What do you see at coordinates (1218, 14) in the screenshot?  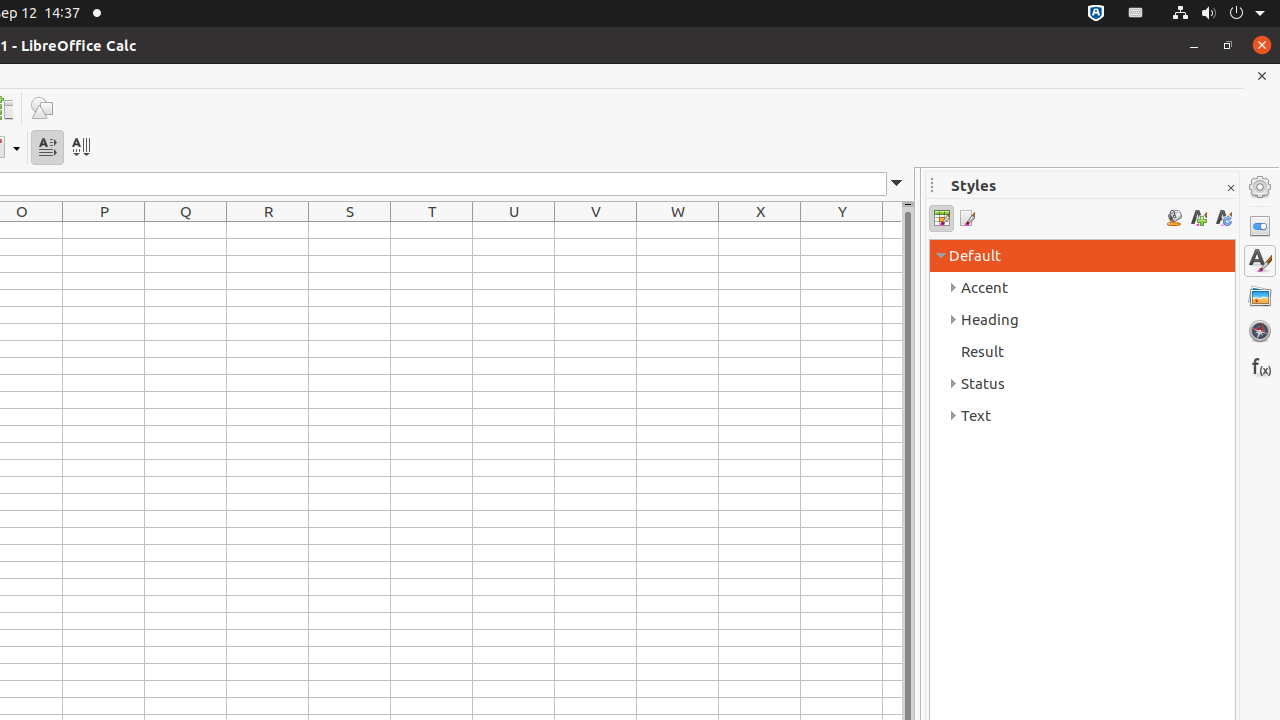 I see `System` at bounding box center [1218, 14].